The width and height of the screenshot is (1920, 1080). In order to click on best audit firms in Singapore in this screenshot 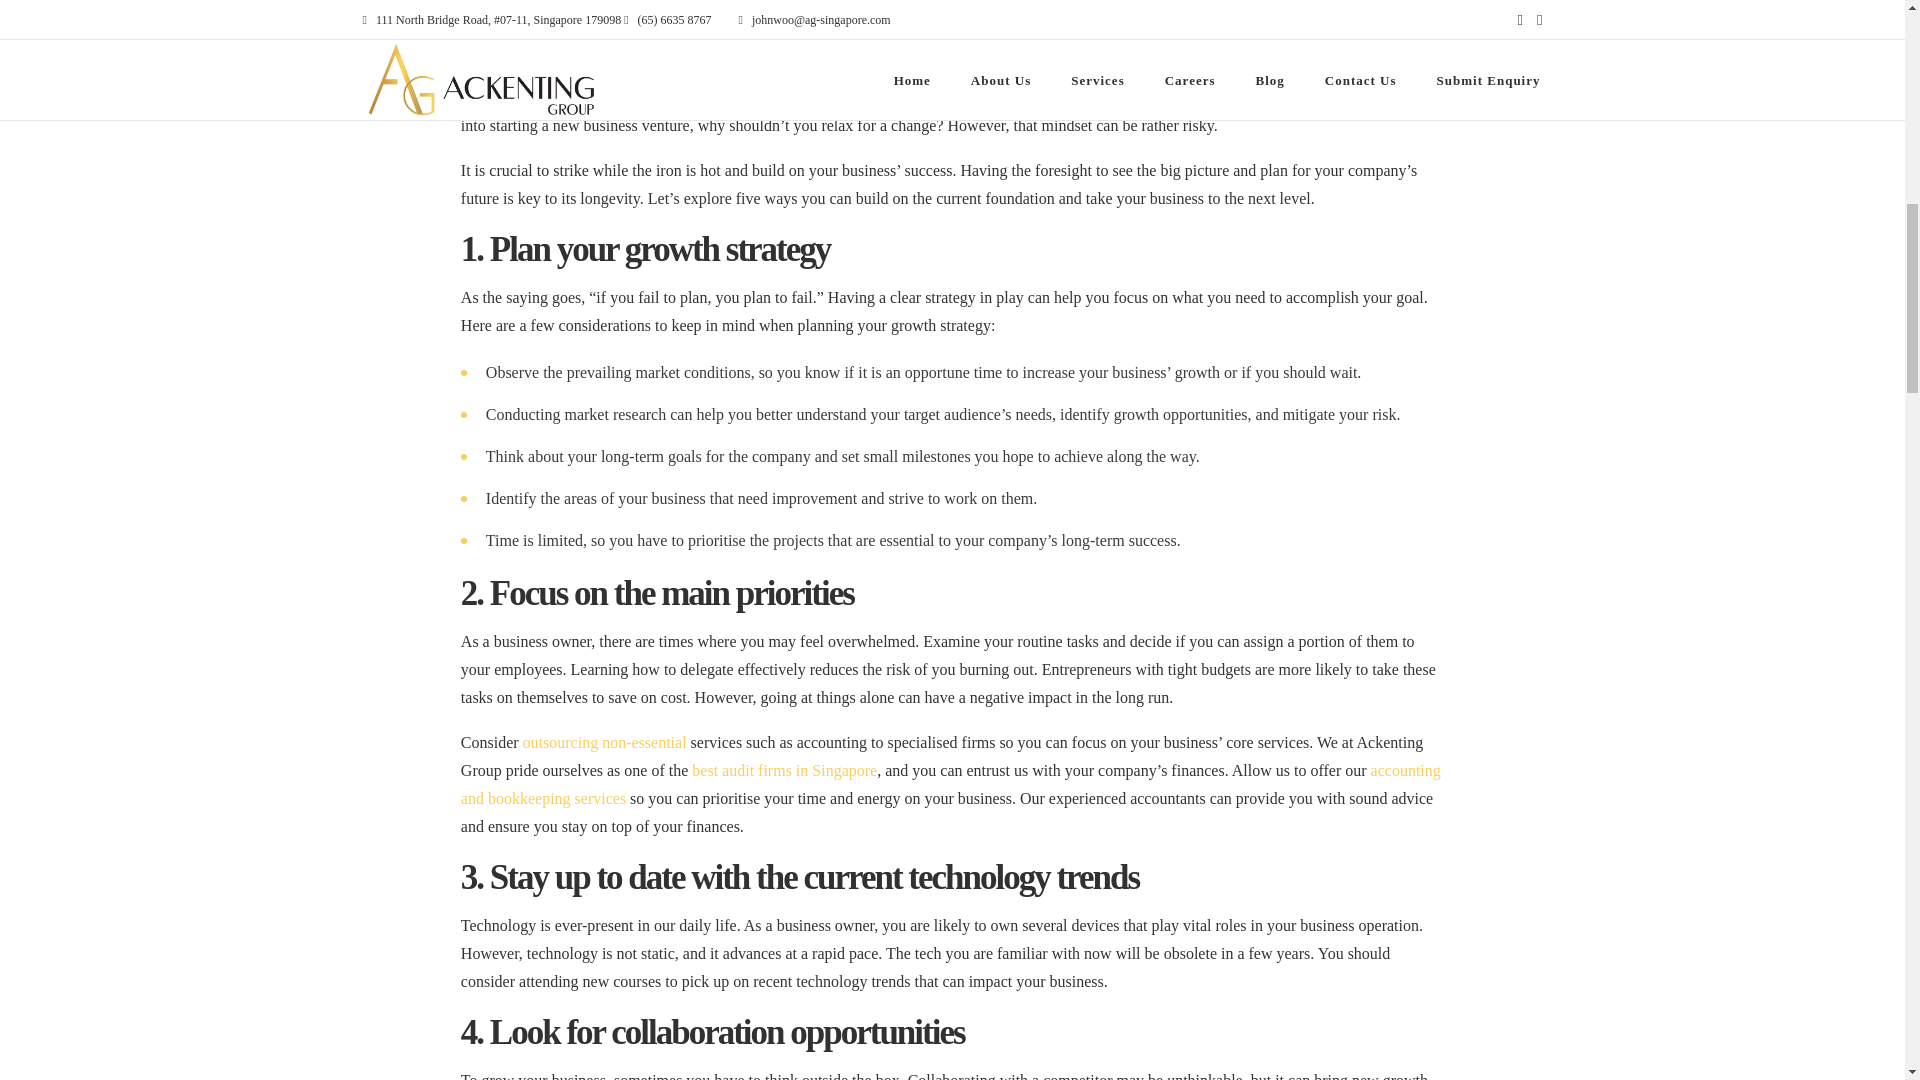, I will do `click(784, 770)`.